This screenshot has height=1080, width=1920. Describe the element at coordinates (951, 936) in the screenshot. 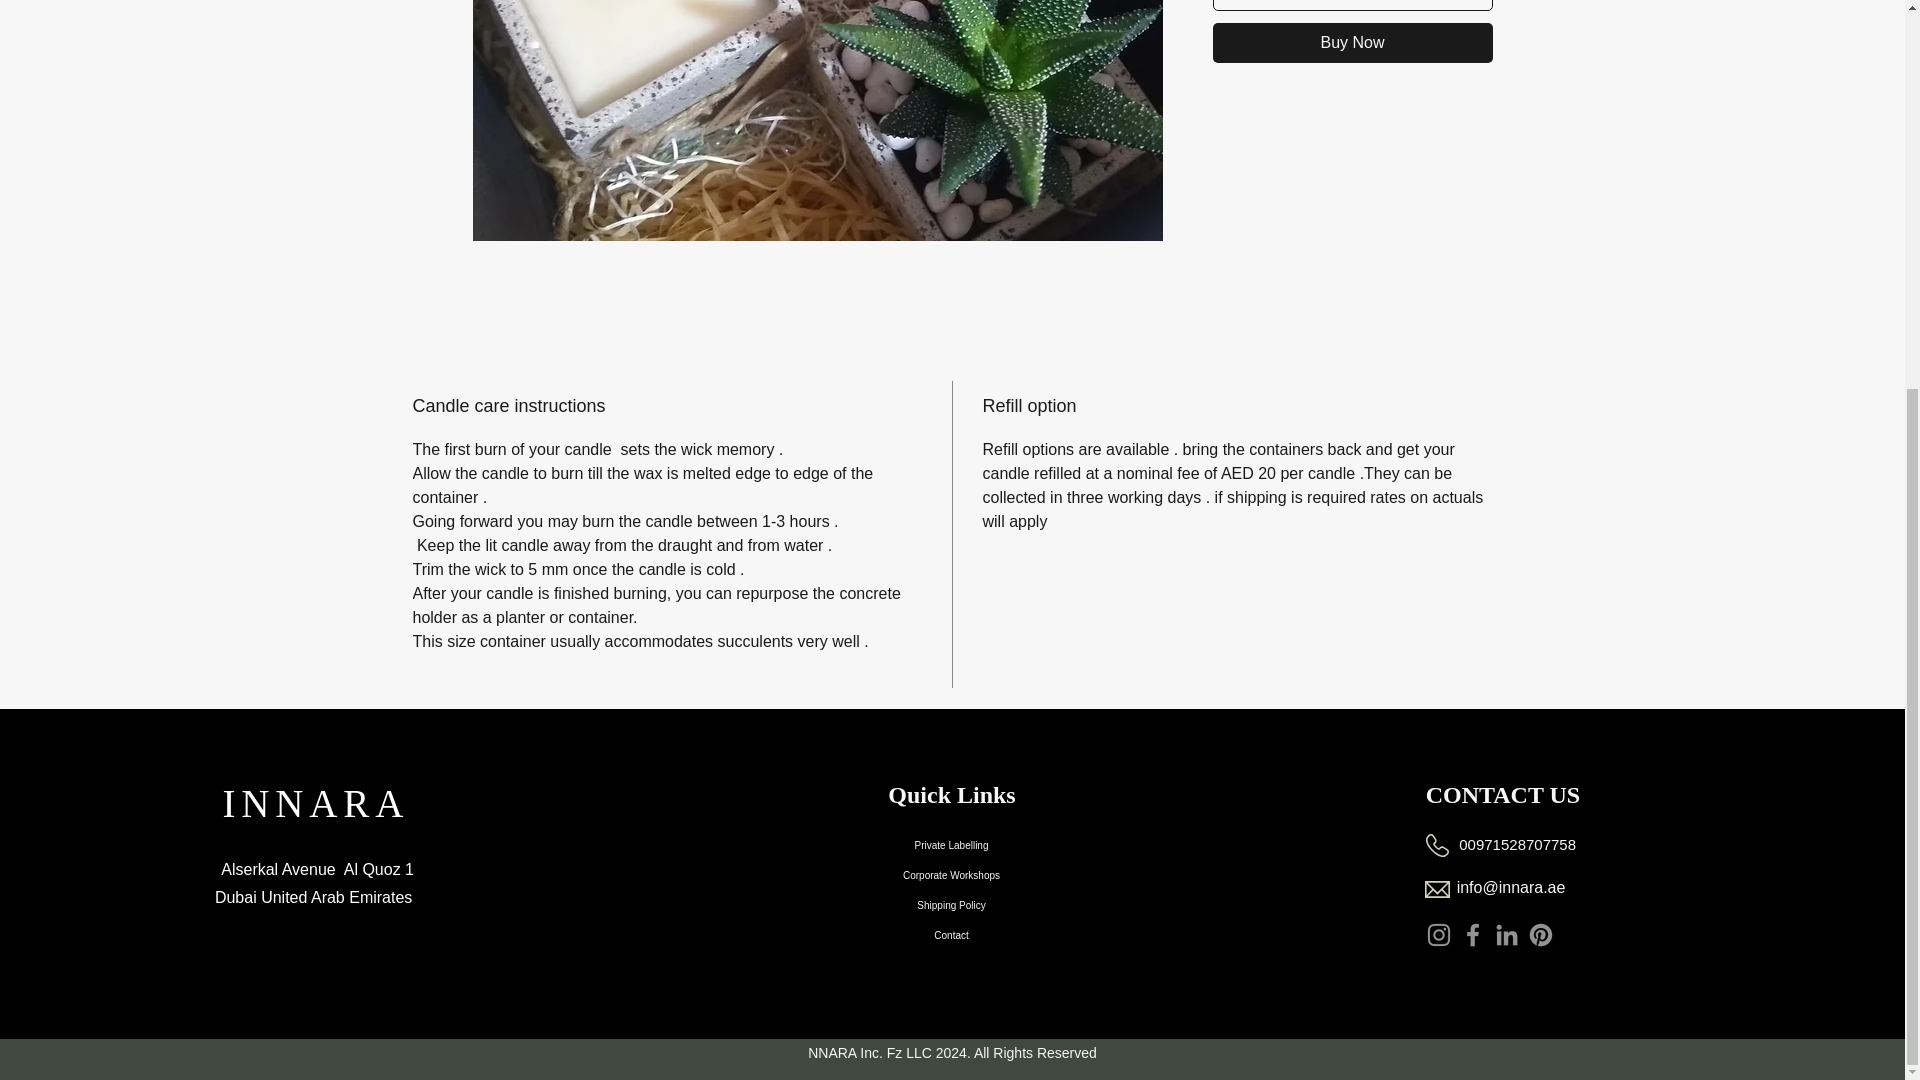

I see `Contact` at that location.